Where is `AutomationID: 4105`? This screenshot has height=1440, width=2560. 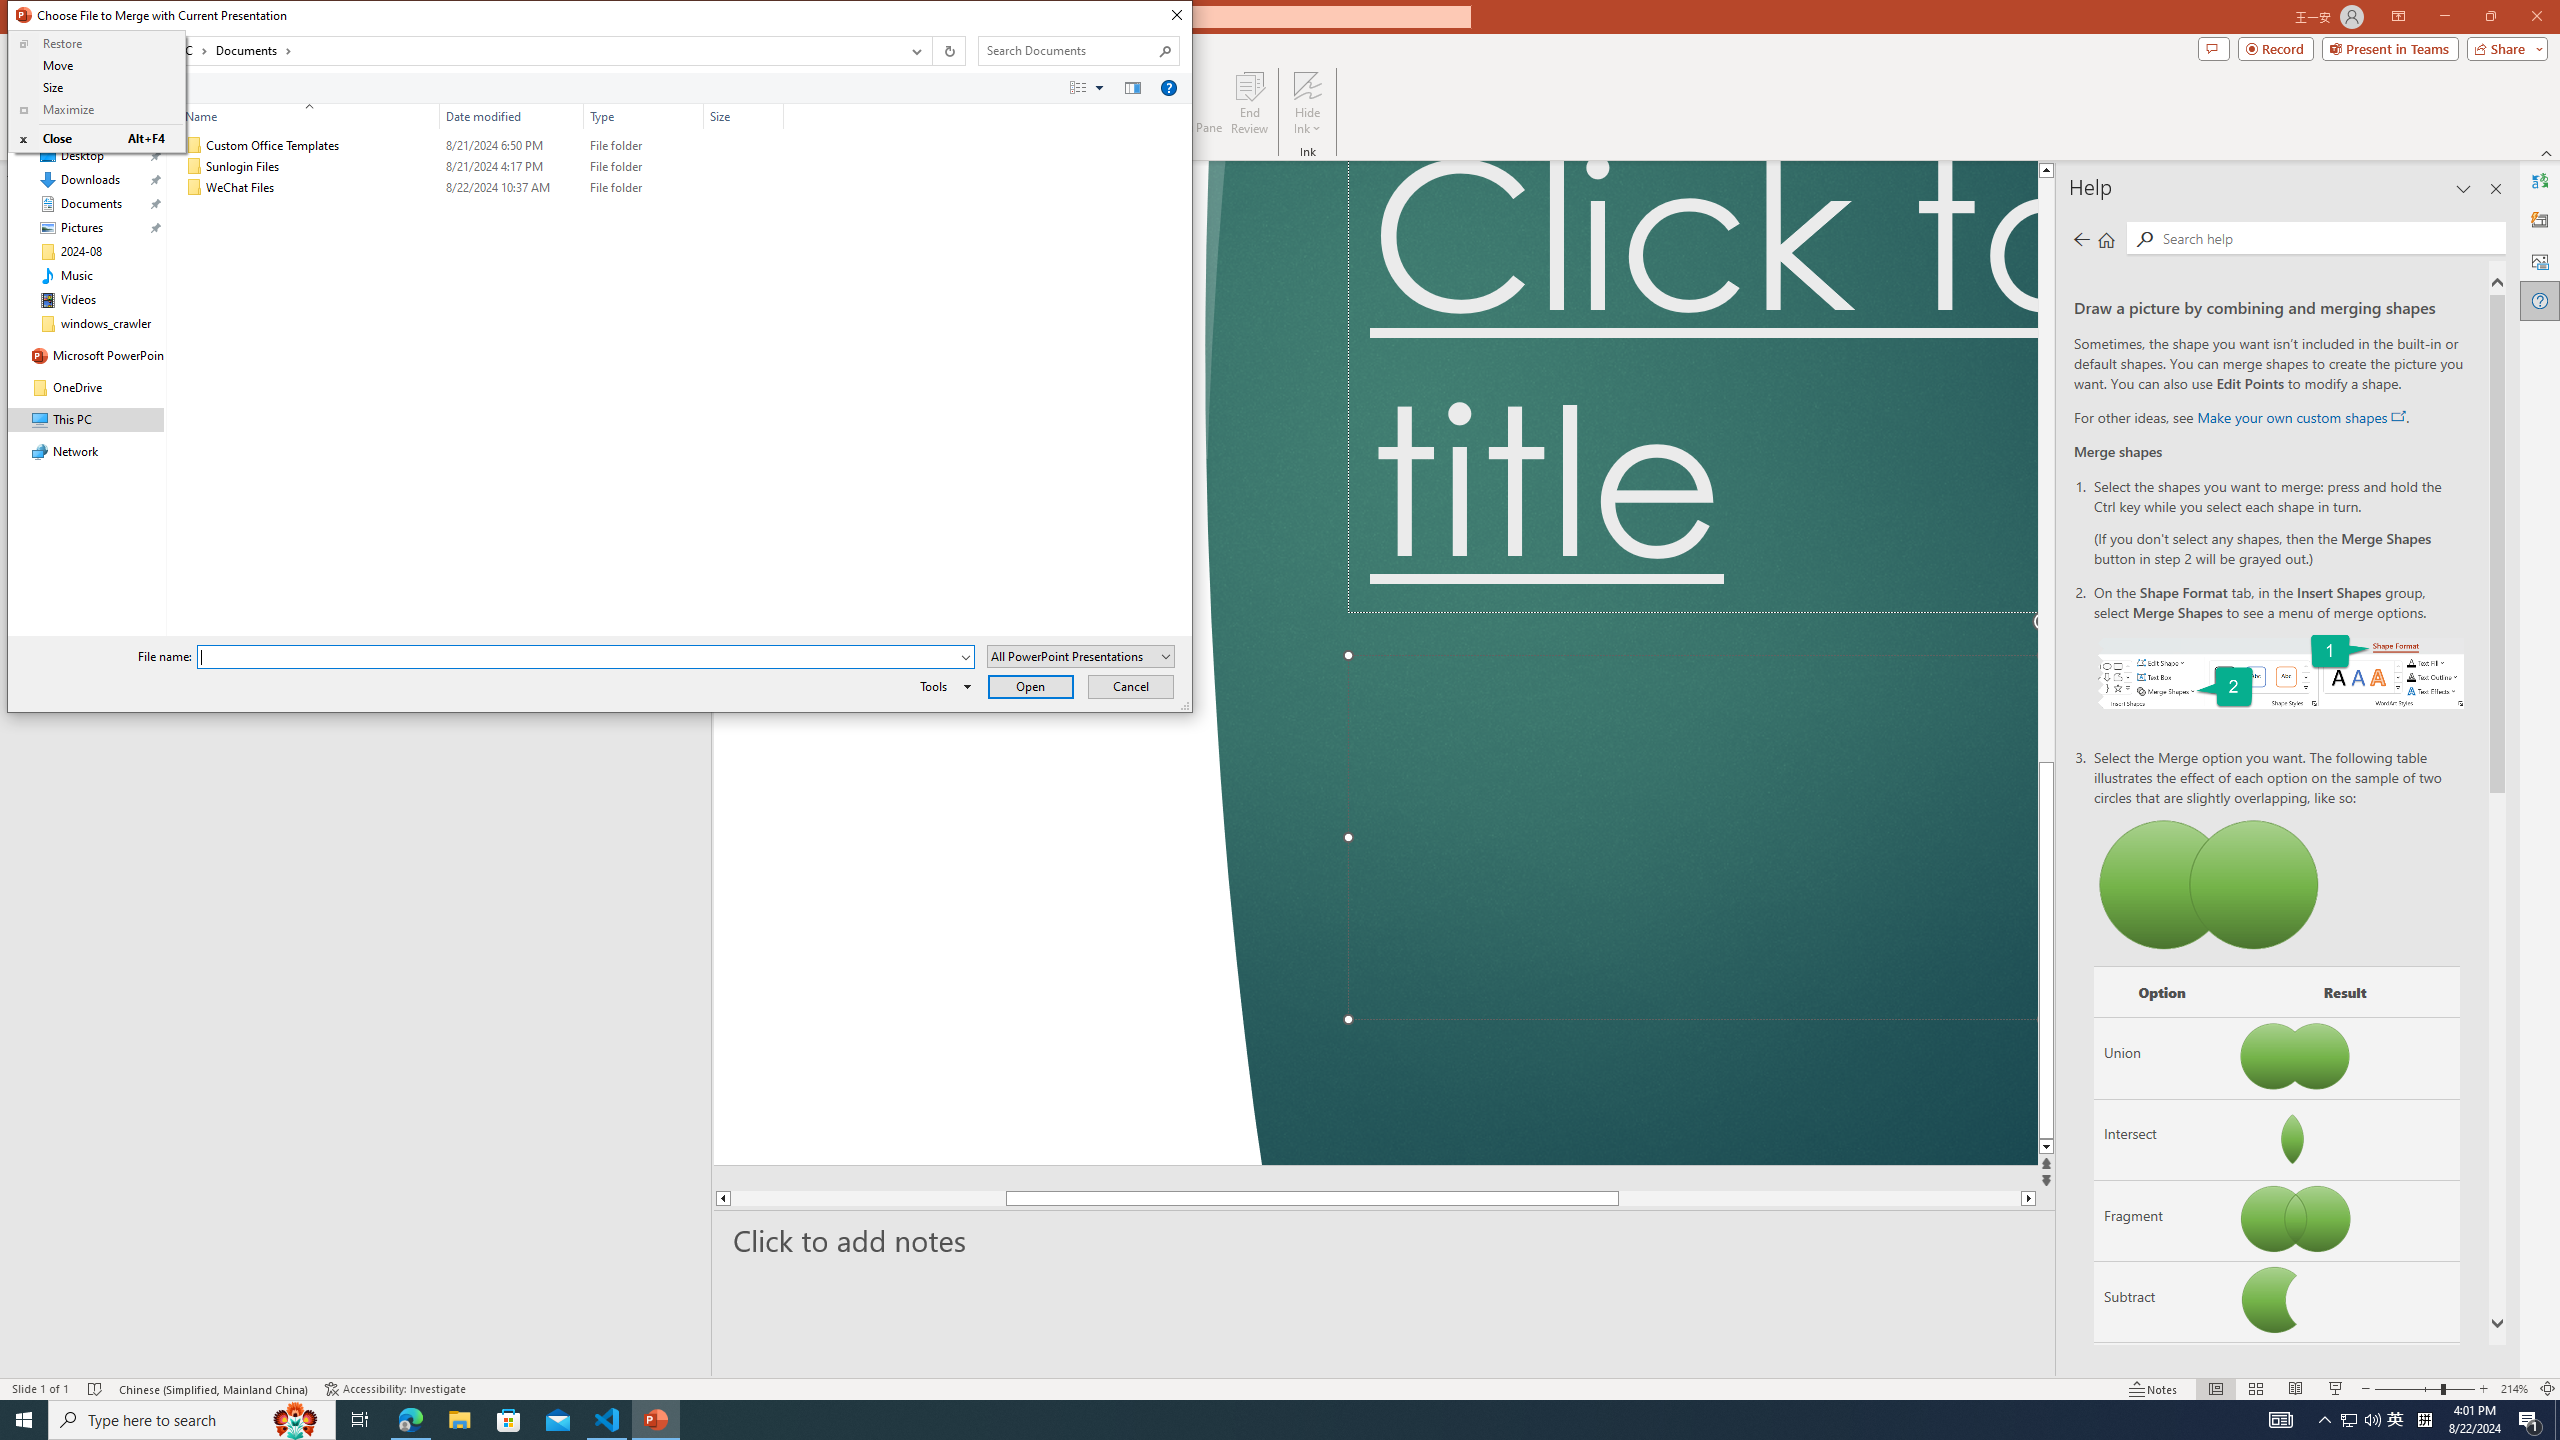 AutomationID: 4105 is located at coordinates (2280, 1420).